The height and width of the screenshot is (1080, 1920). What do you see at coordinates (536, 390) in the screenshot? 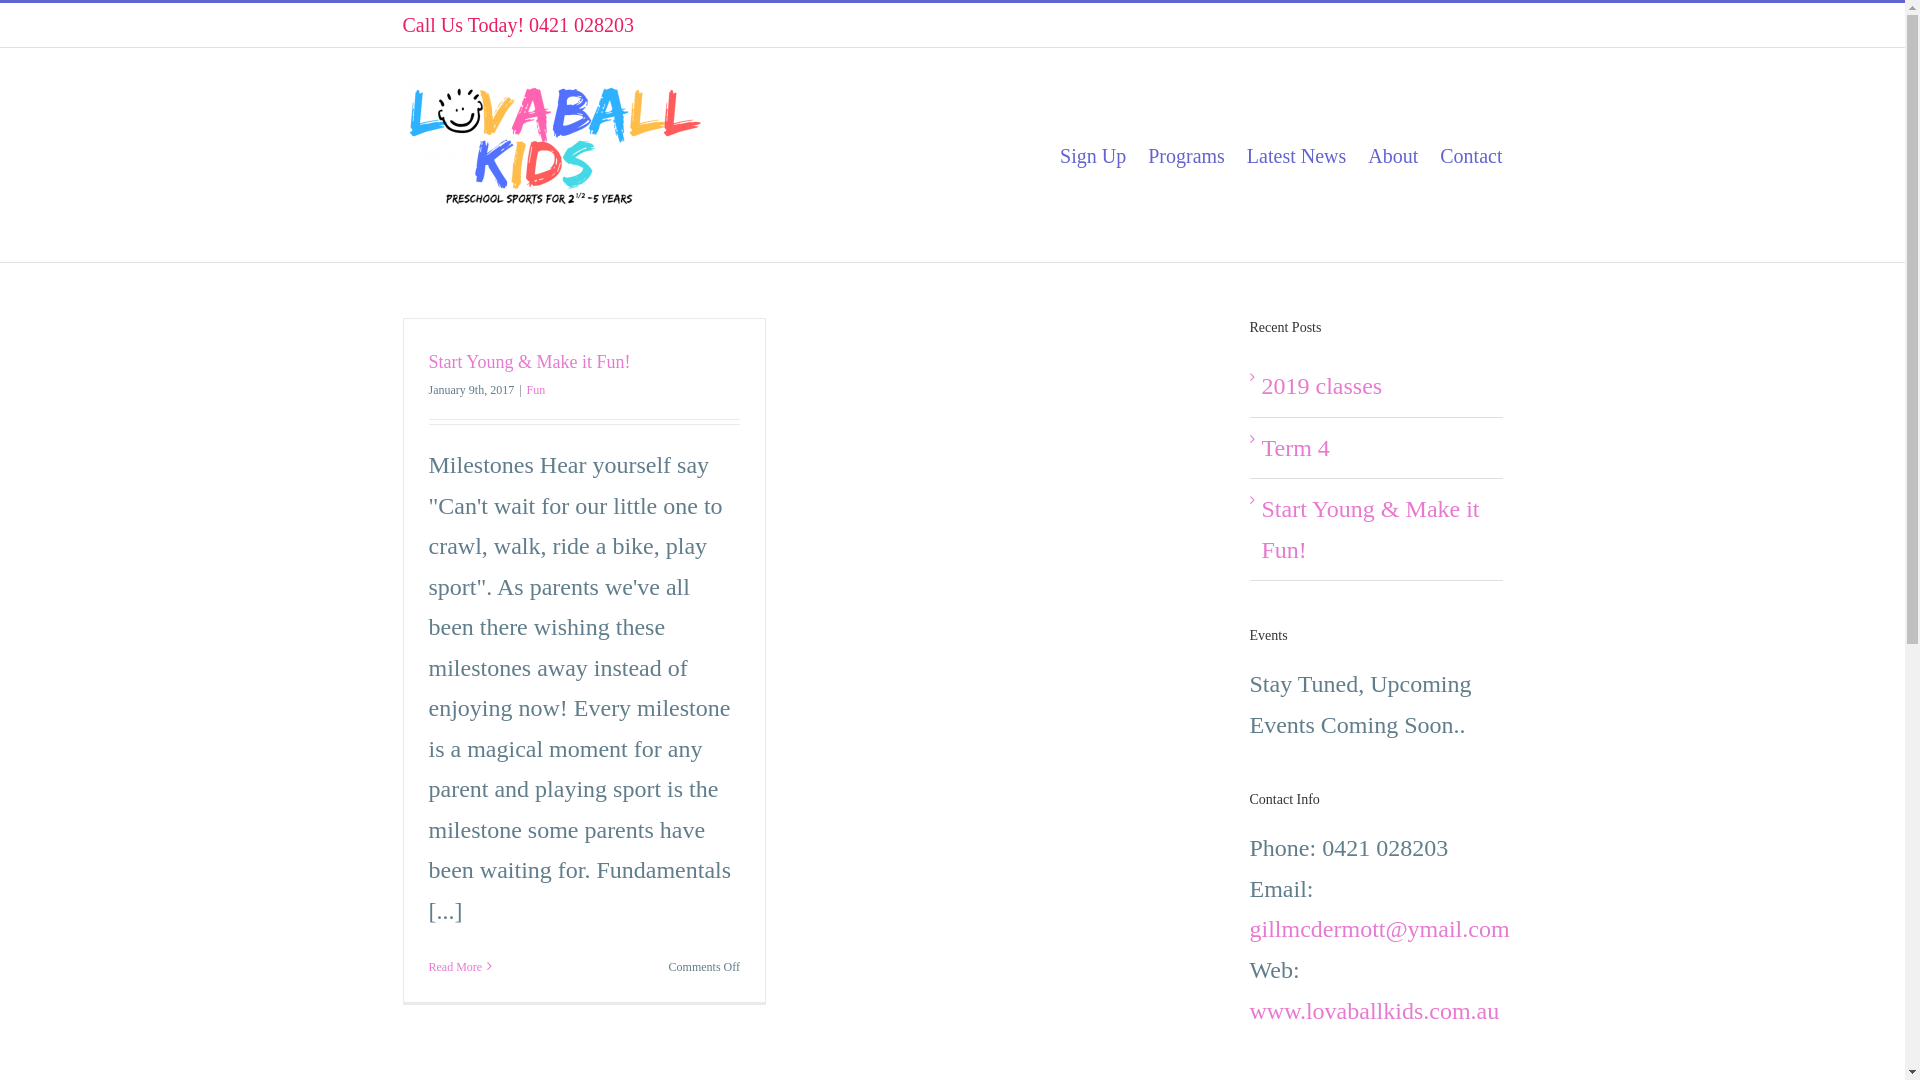
I see `Fun` at bounding box center [536, 390].